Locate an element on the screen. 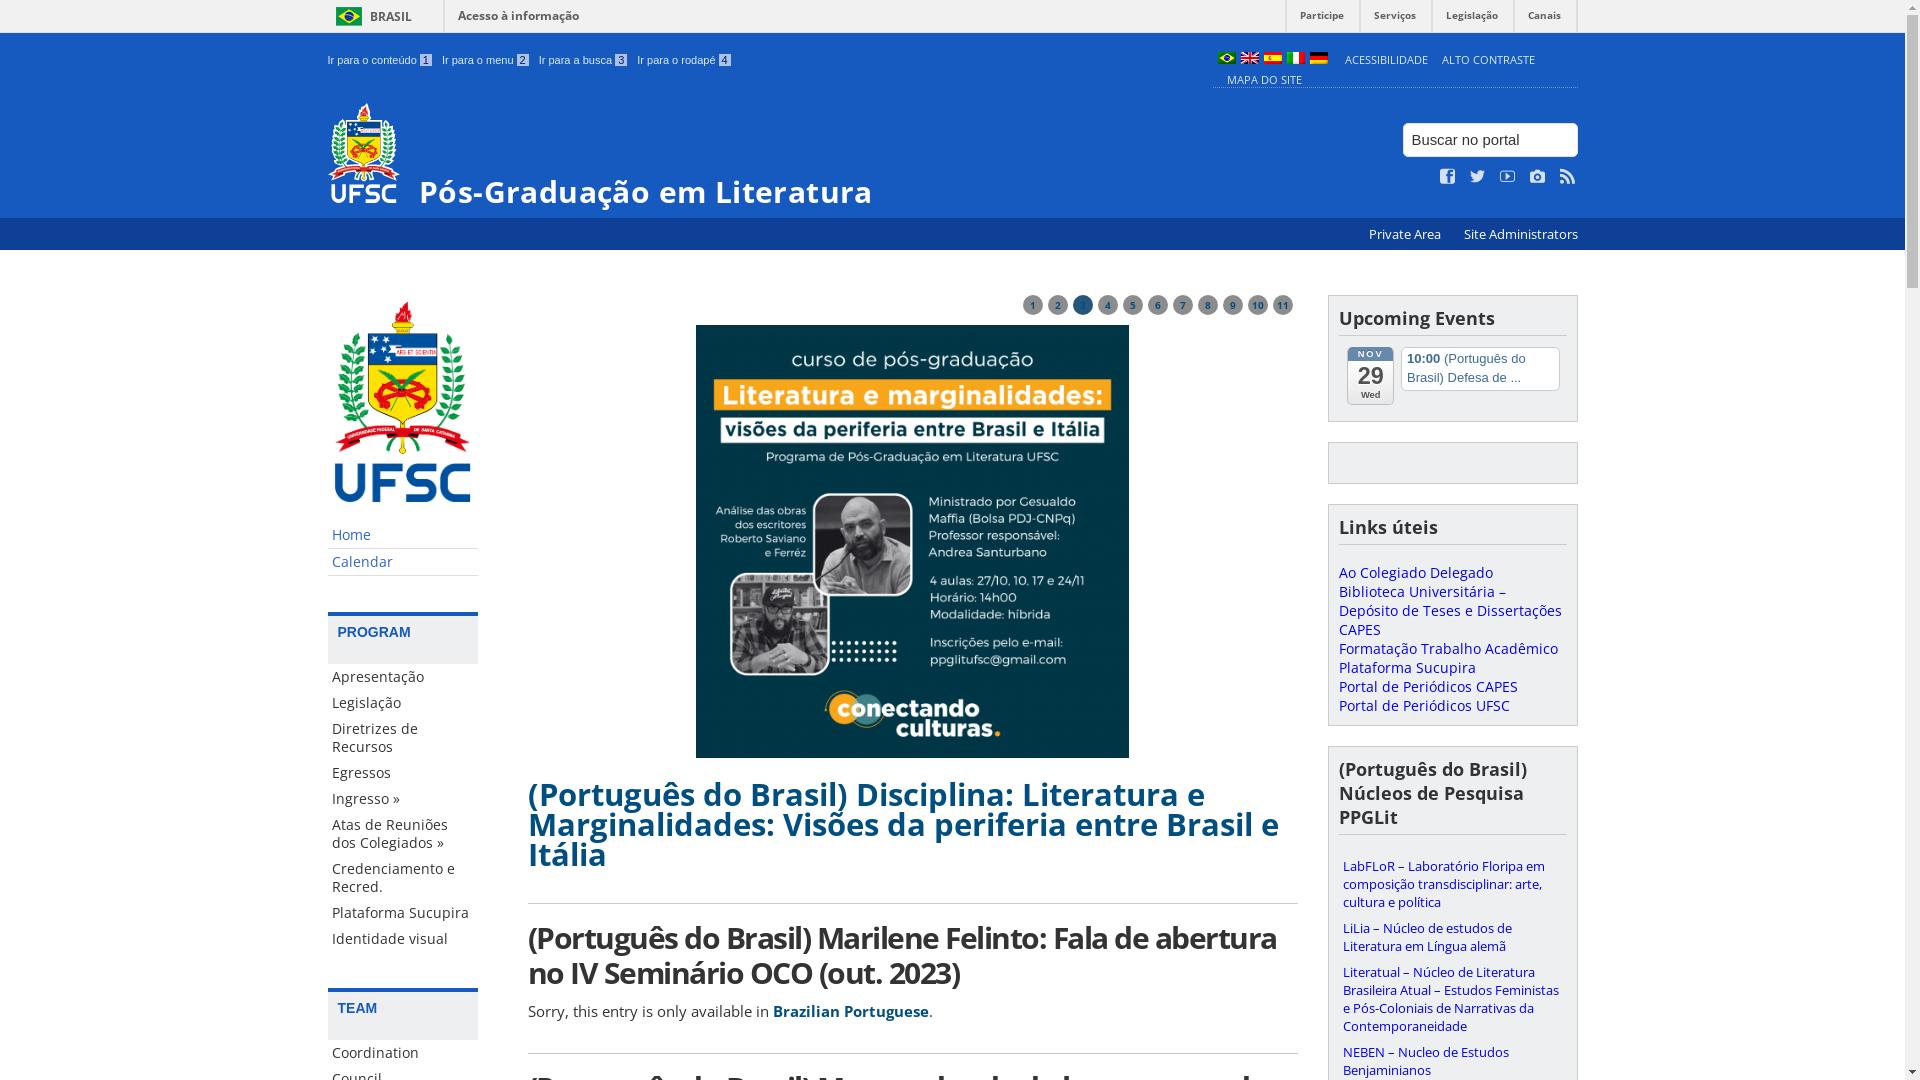 The height and width of the screenshot is (1080, 1920). Italiano (it) is located at coordinates (1295, 60).